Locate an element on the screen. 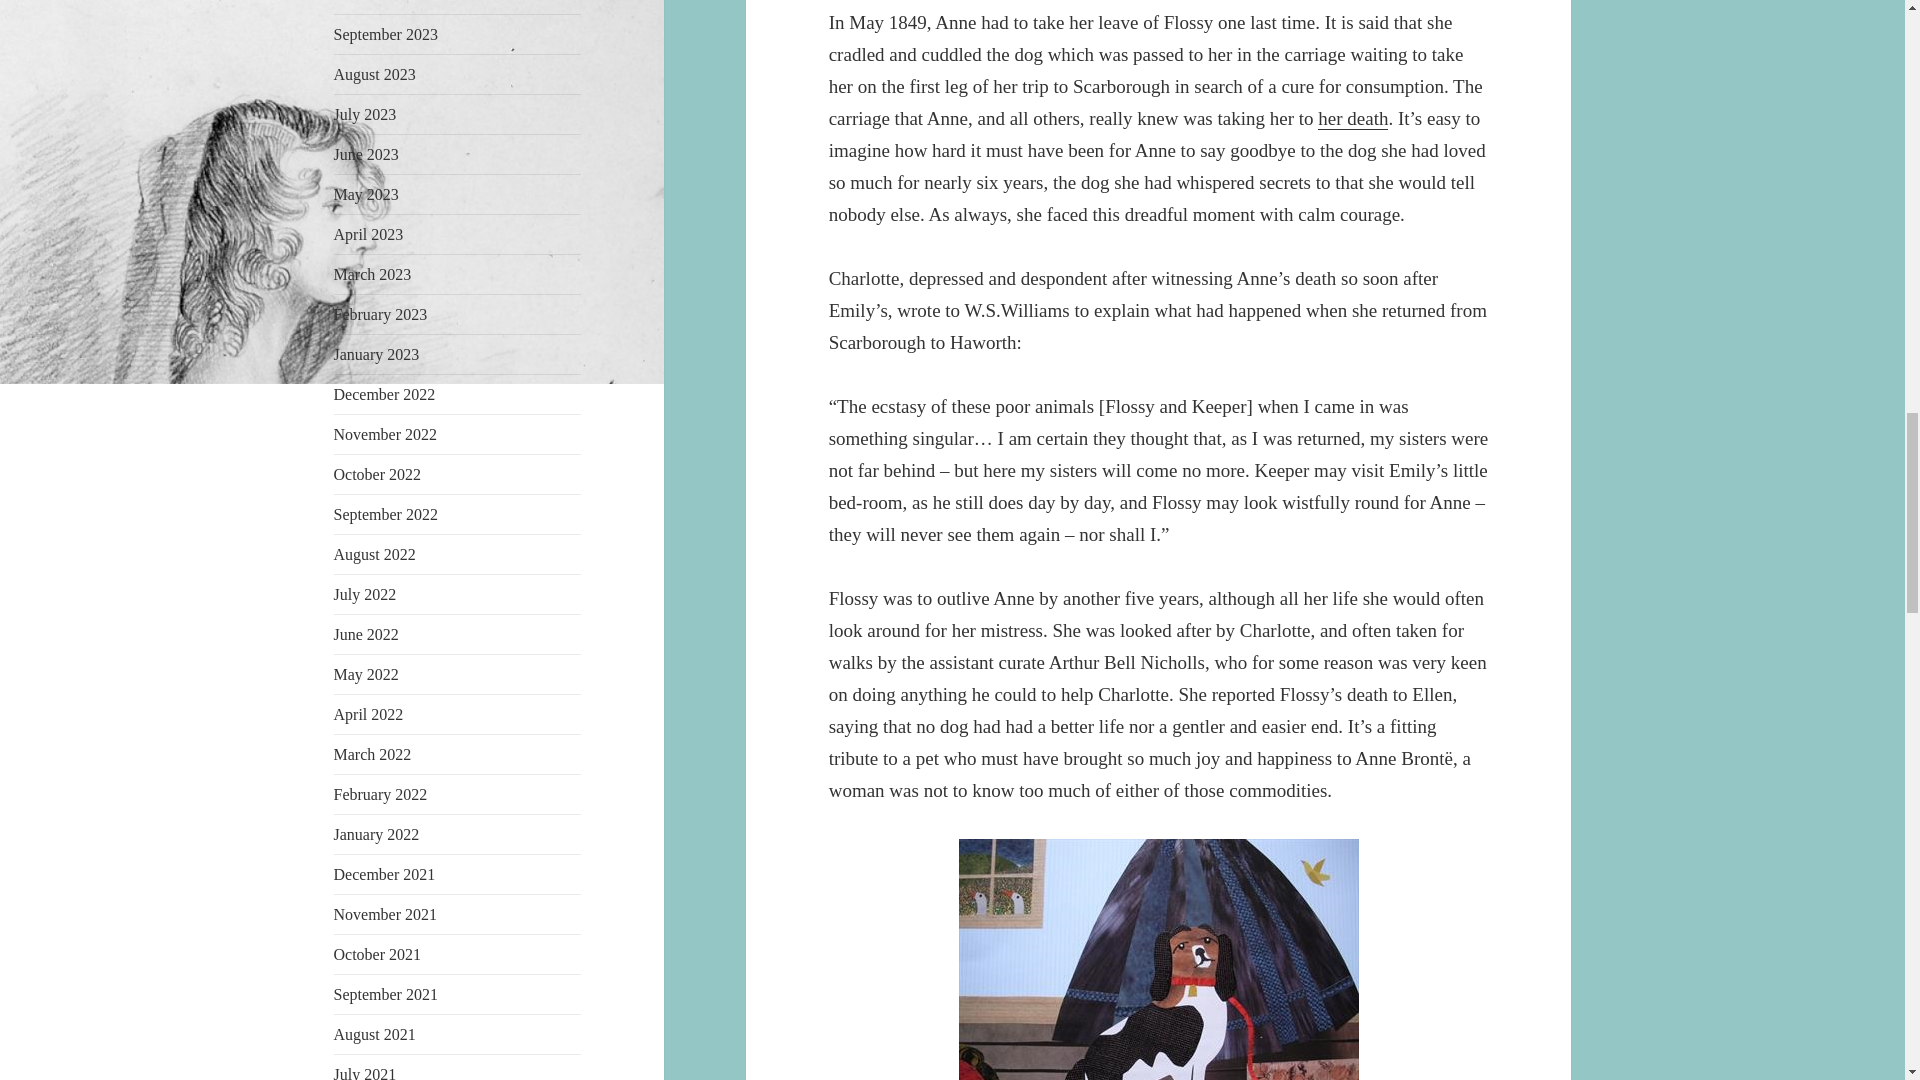 Image resolution: width=1920 pixels, height=1080 pixels. August 2023 is located at coordinates (375, 74).